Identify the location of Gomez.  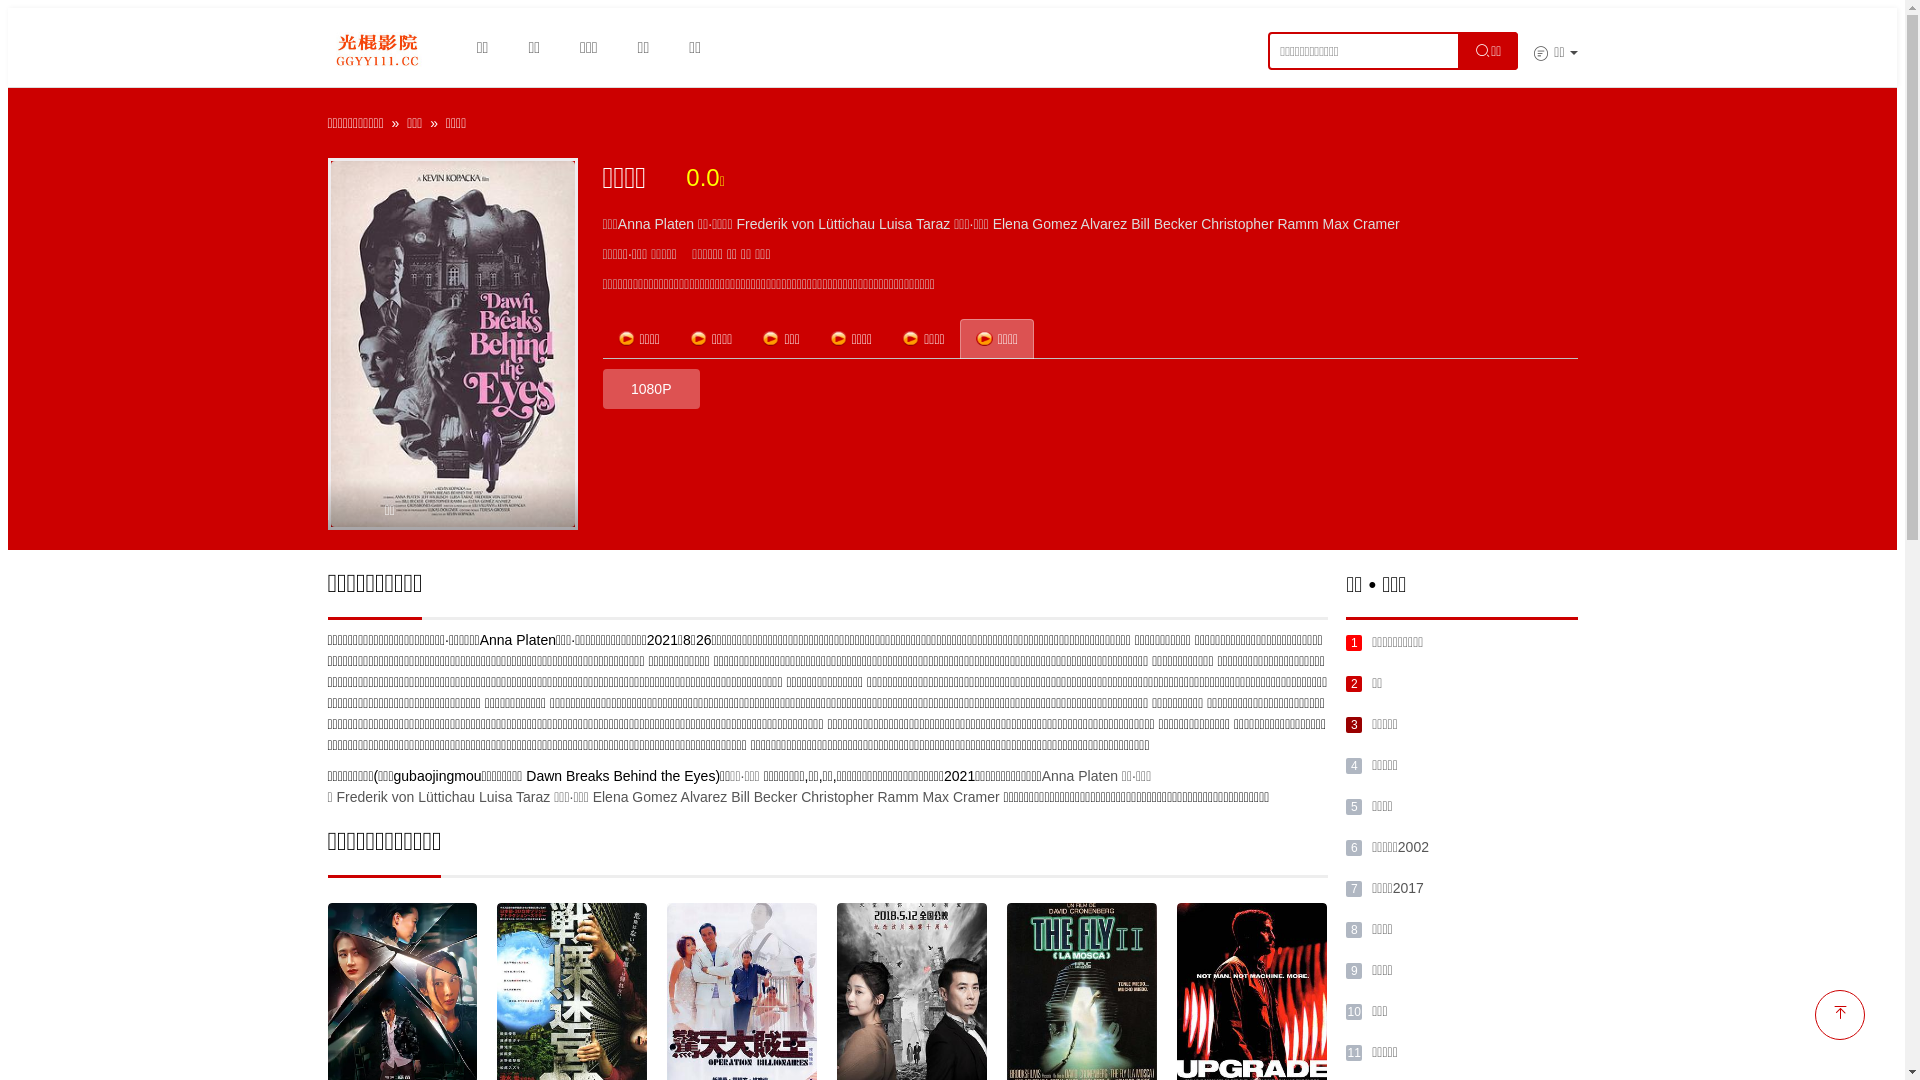
(654, 797).